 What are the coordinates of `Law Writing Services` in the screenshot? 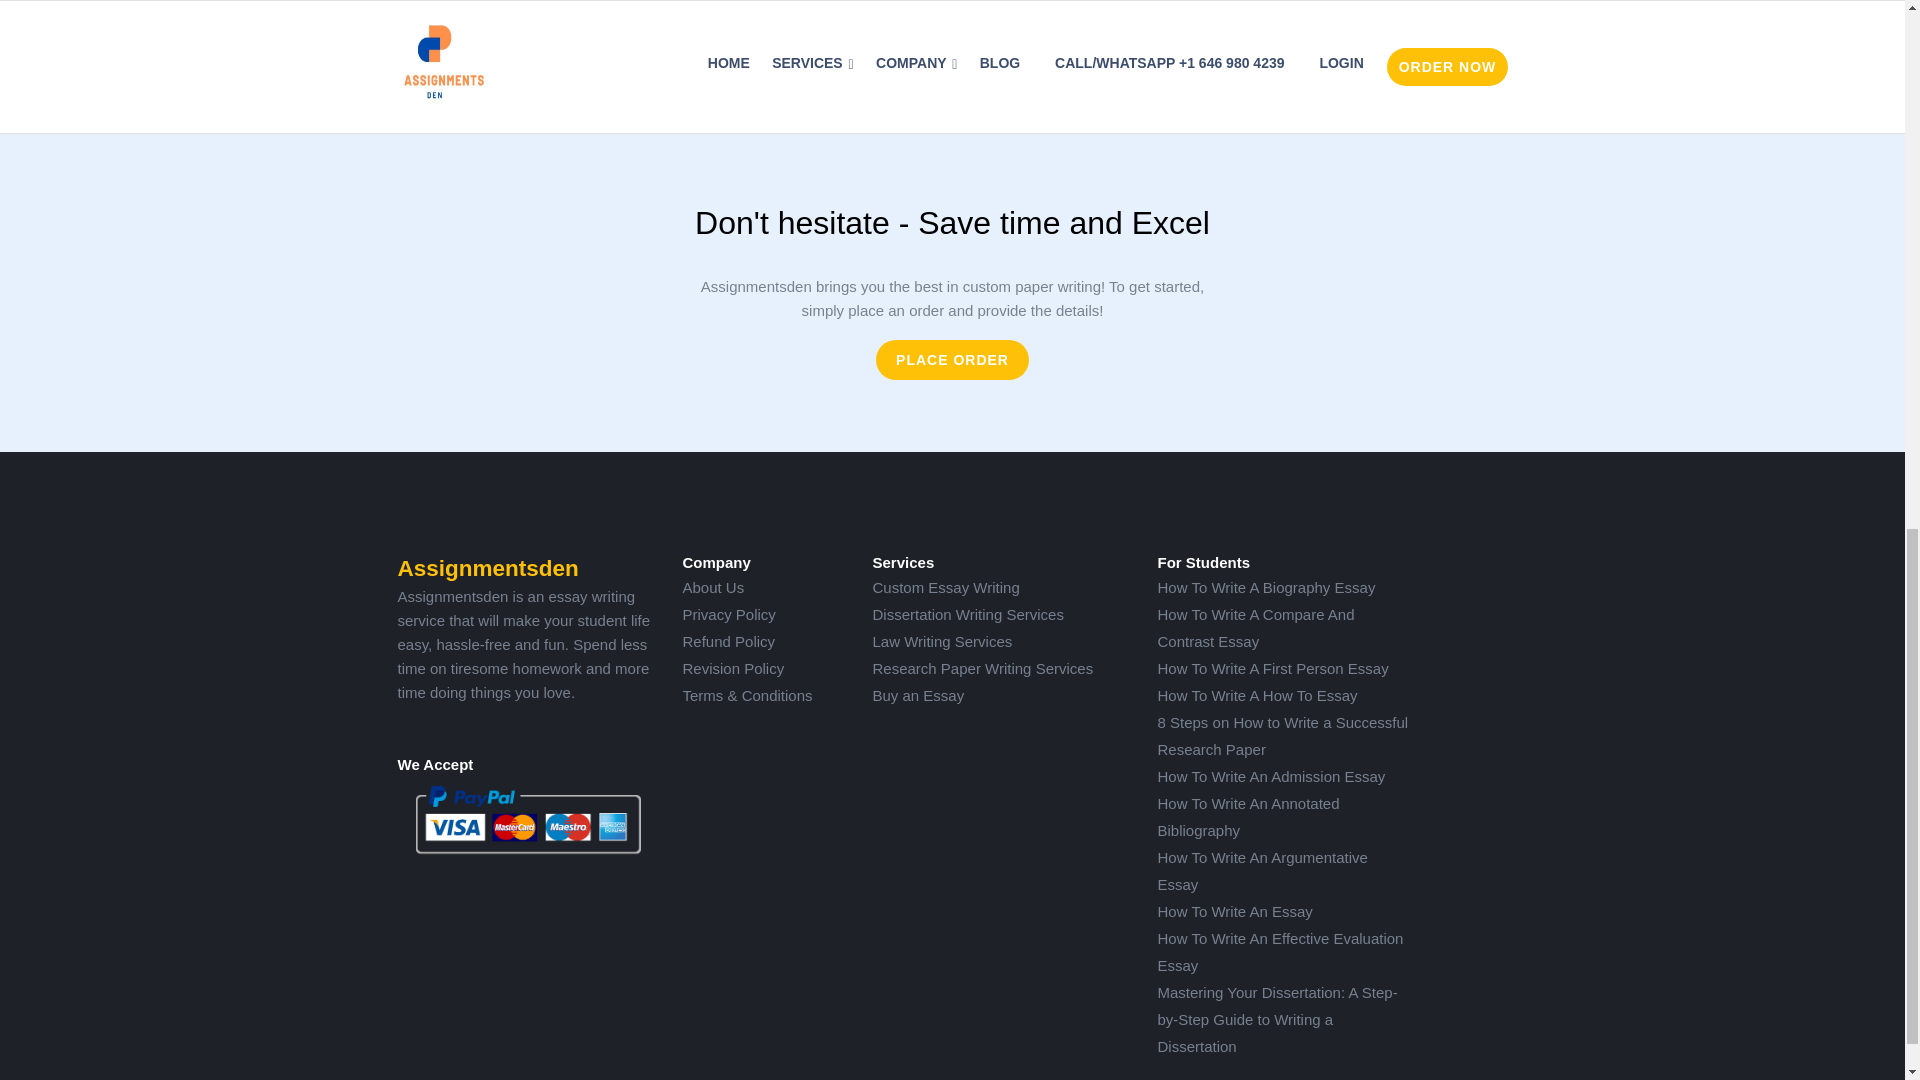 It's located at (941, 641).